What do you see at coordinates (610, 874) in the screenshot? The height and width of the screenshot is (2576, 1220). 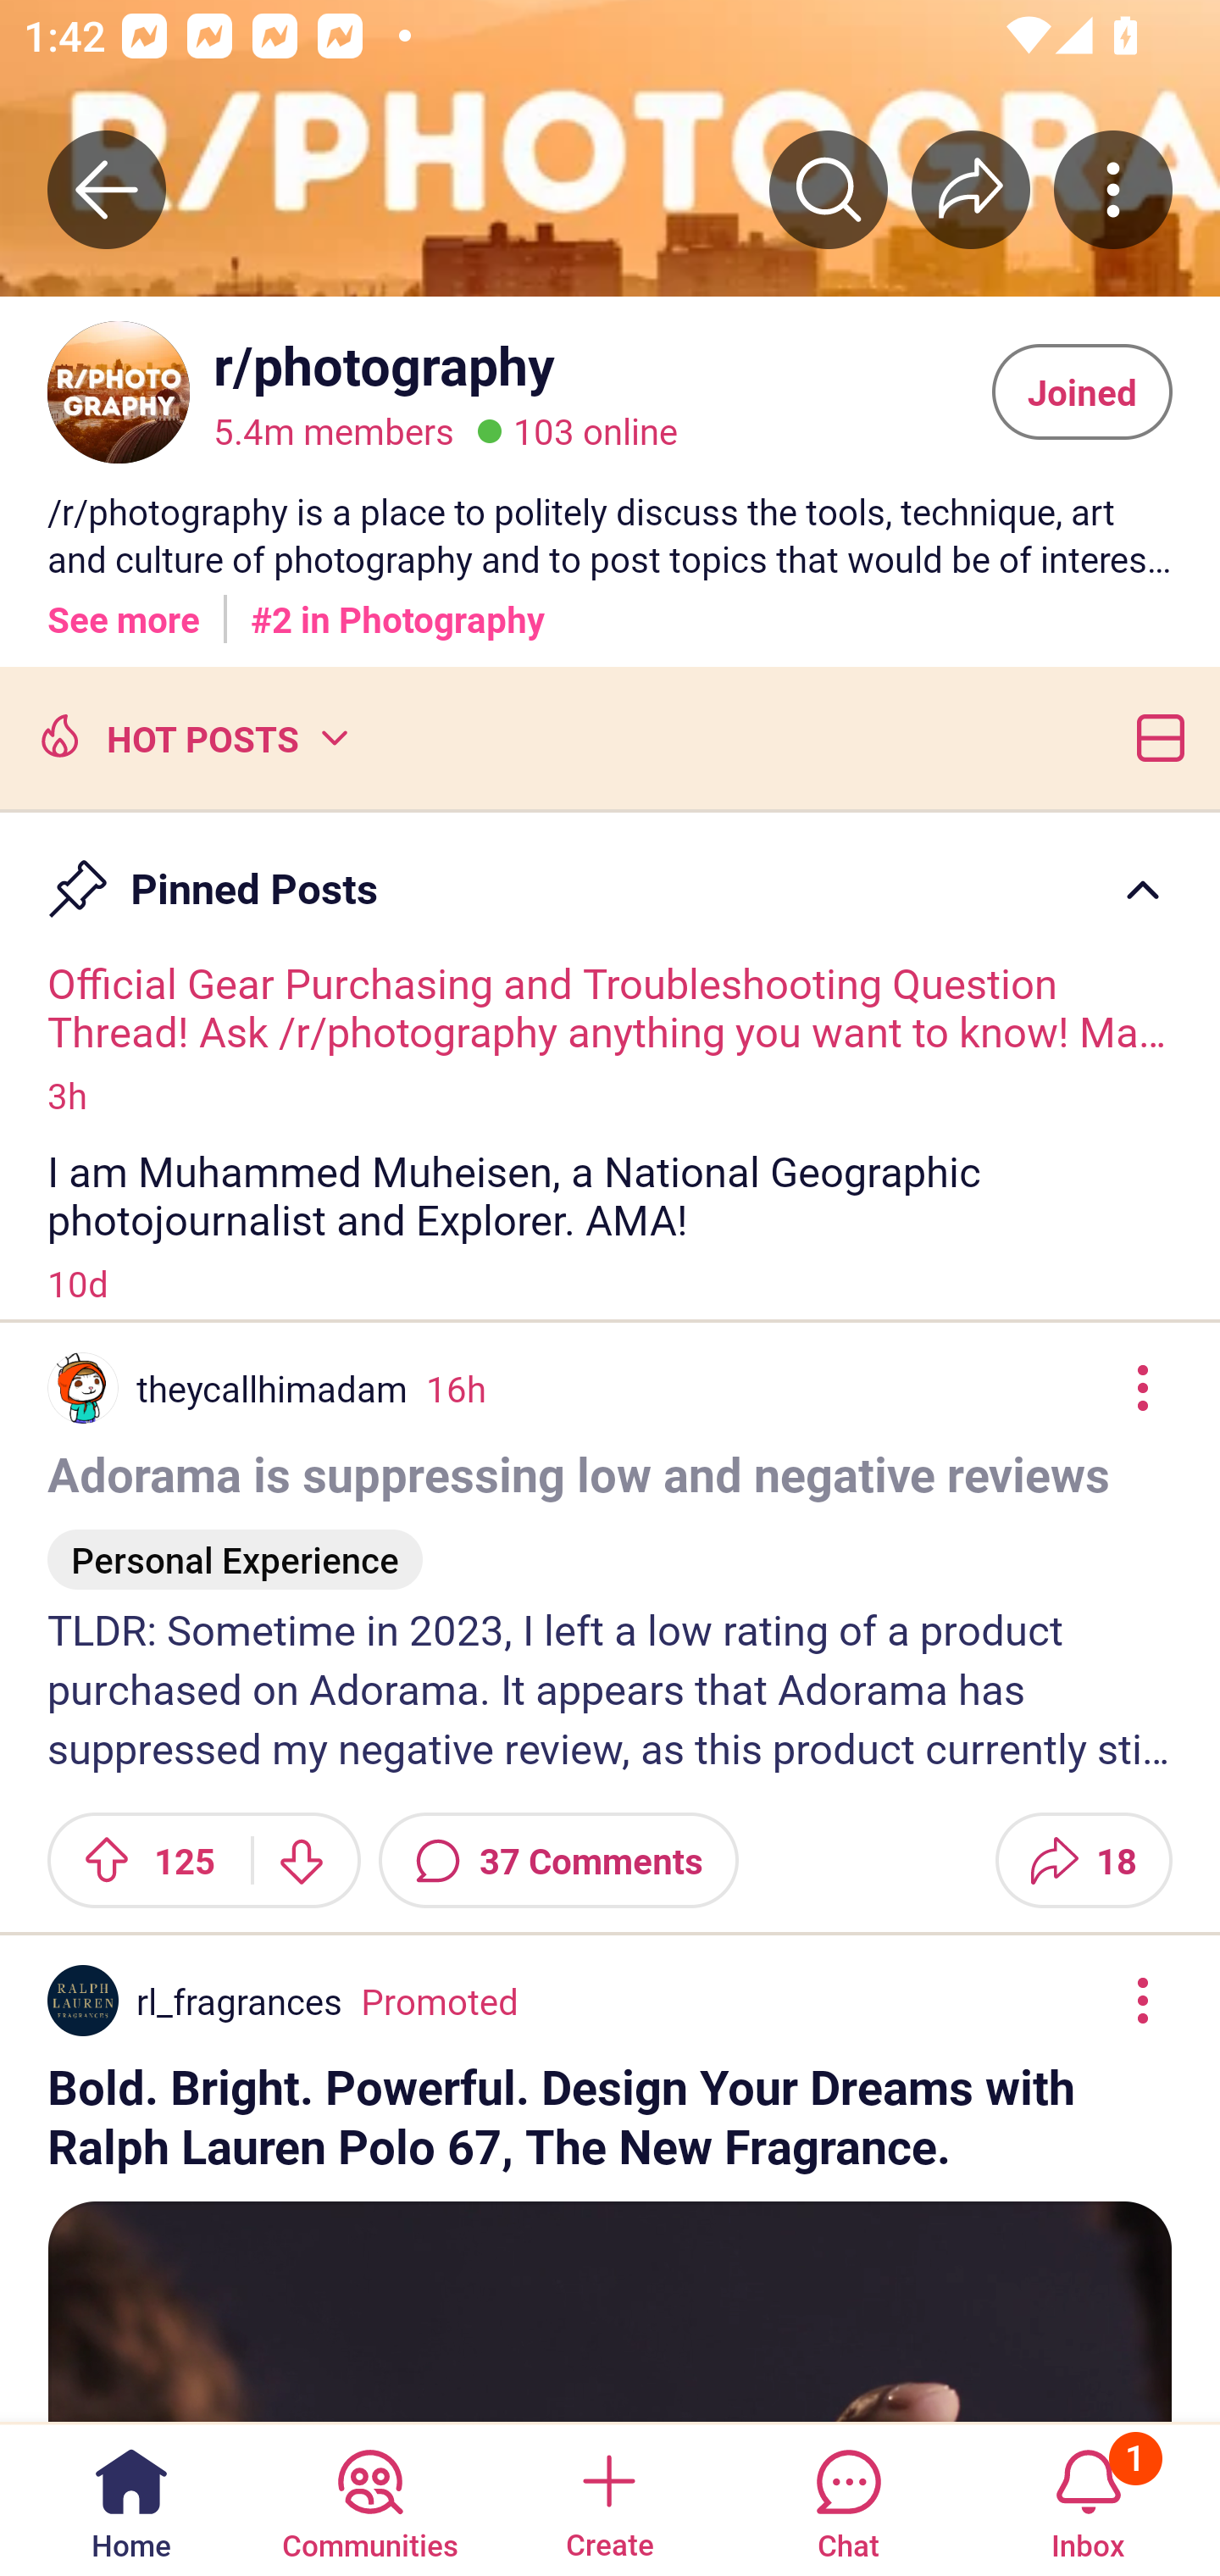 I see `Pin Pinned Posts Caret` at bounding box center [610, 874].